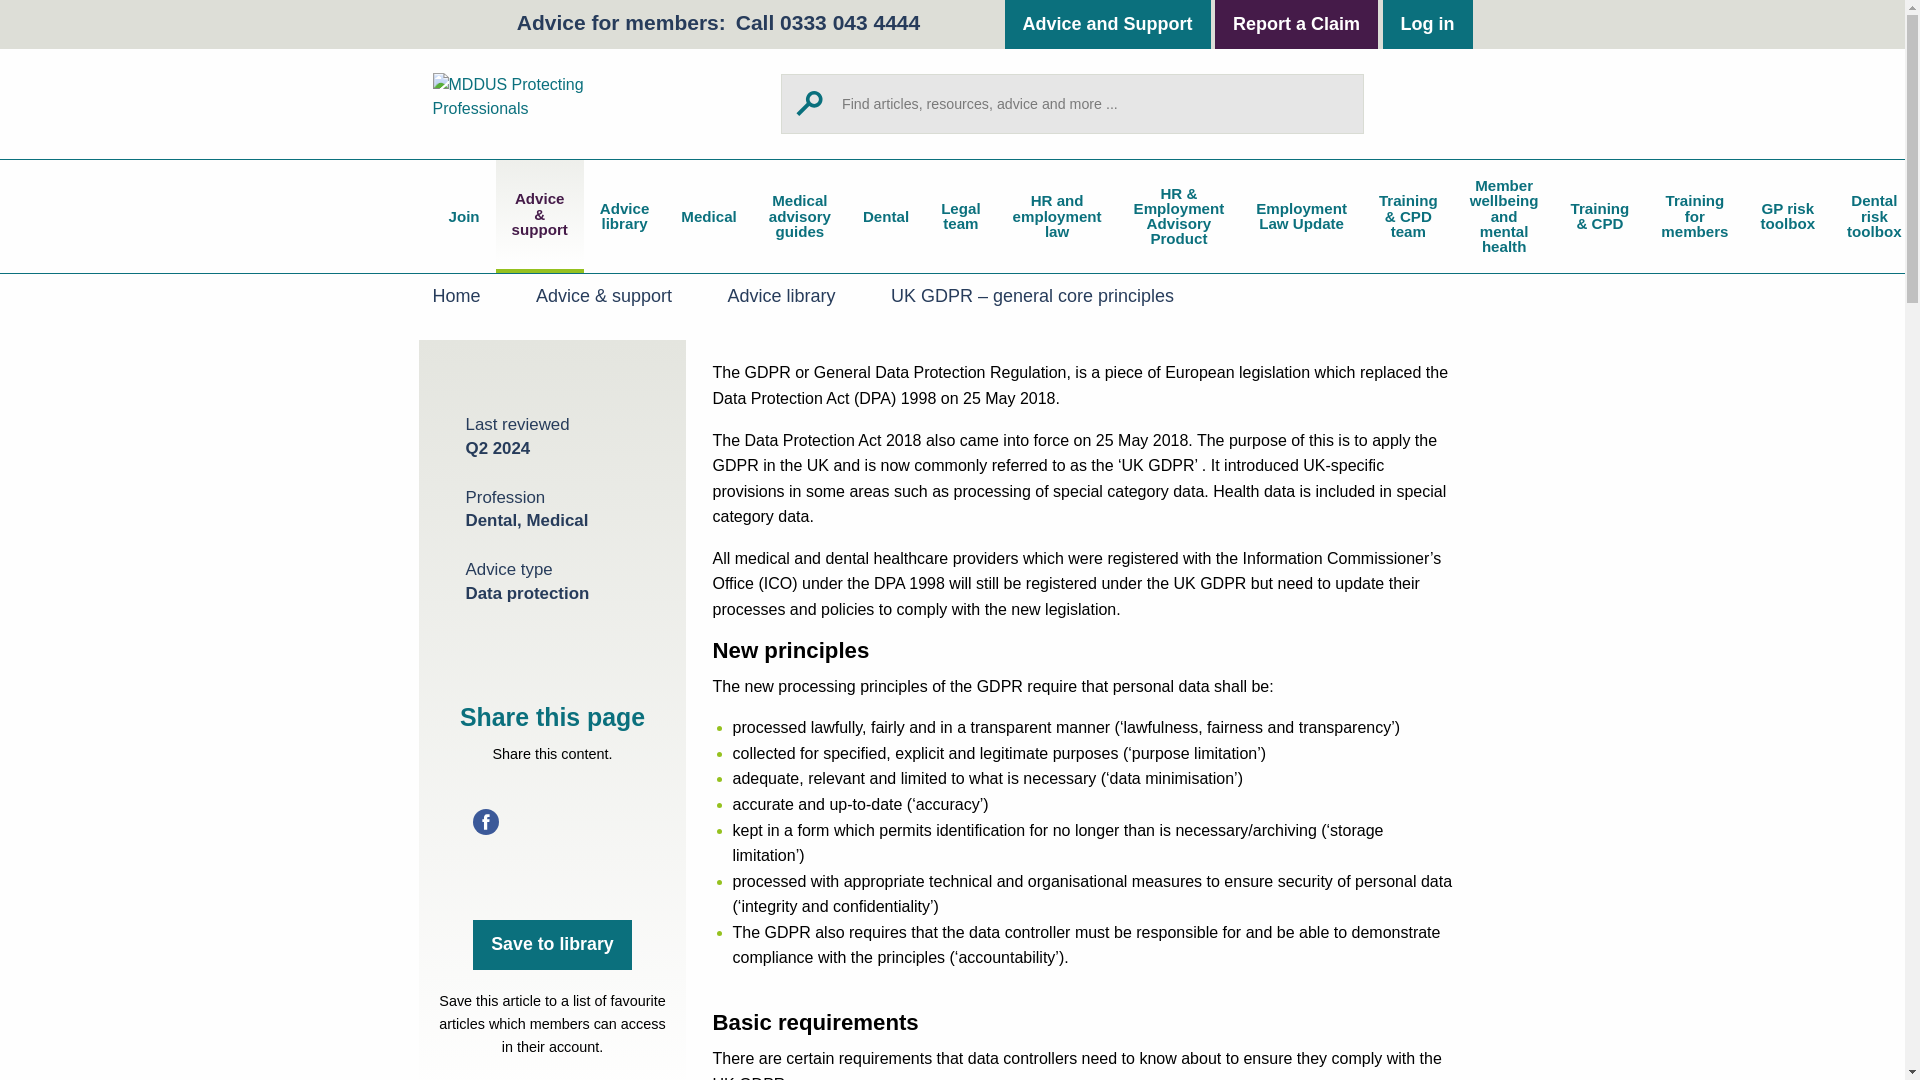 This screenshot has height=1080, width=1920. I want to click on Search, so click(1340, 103).